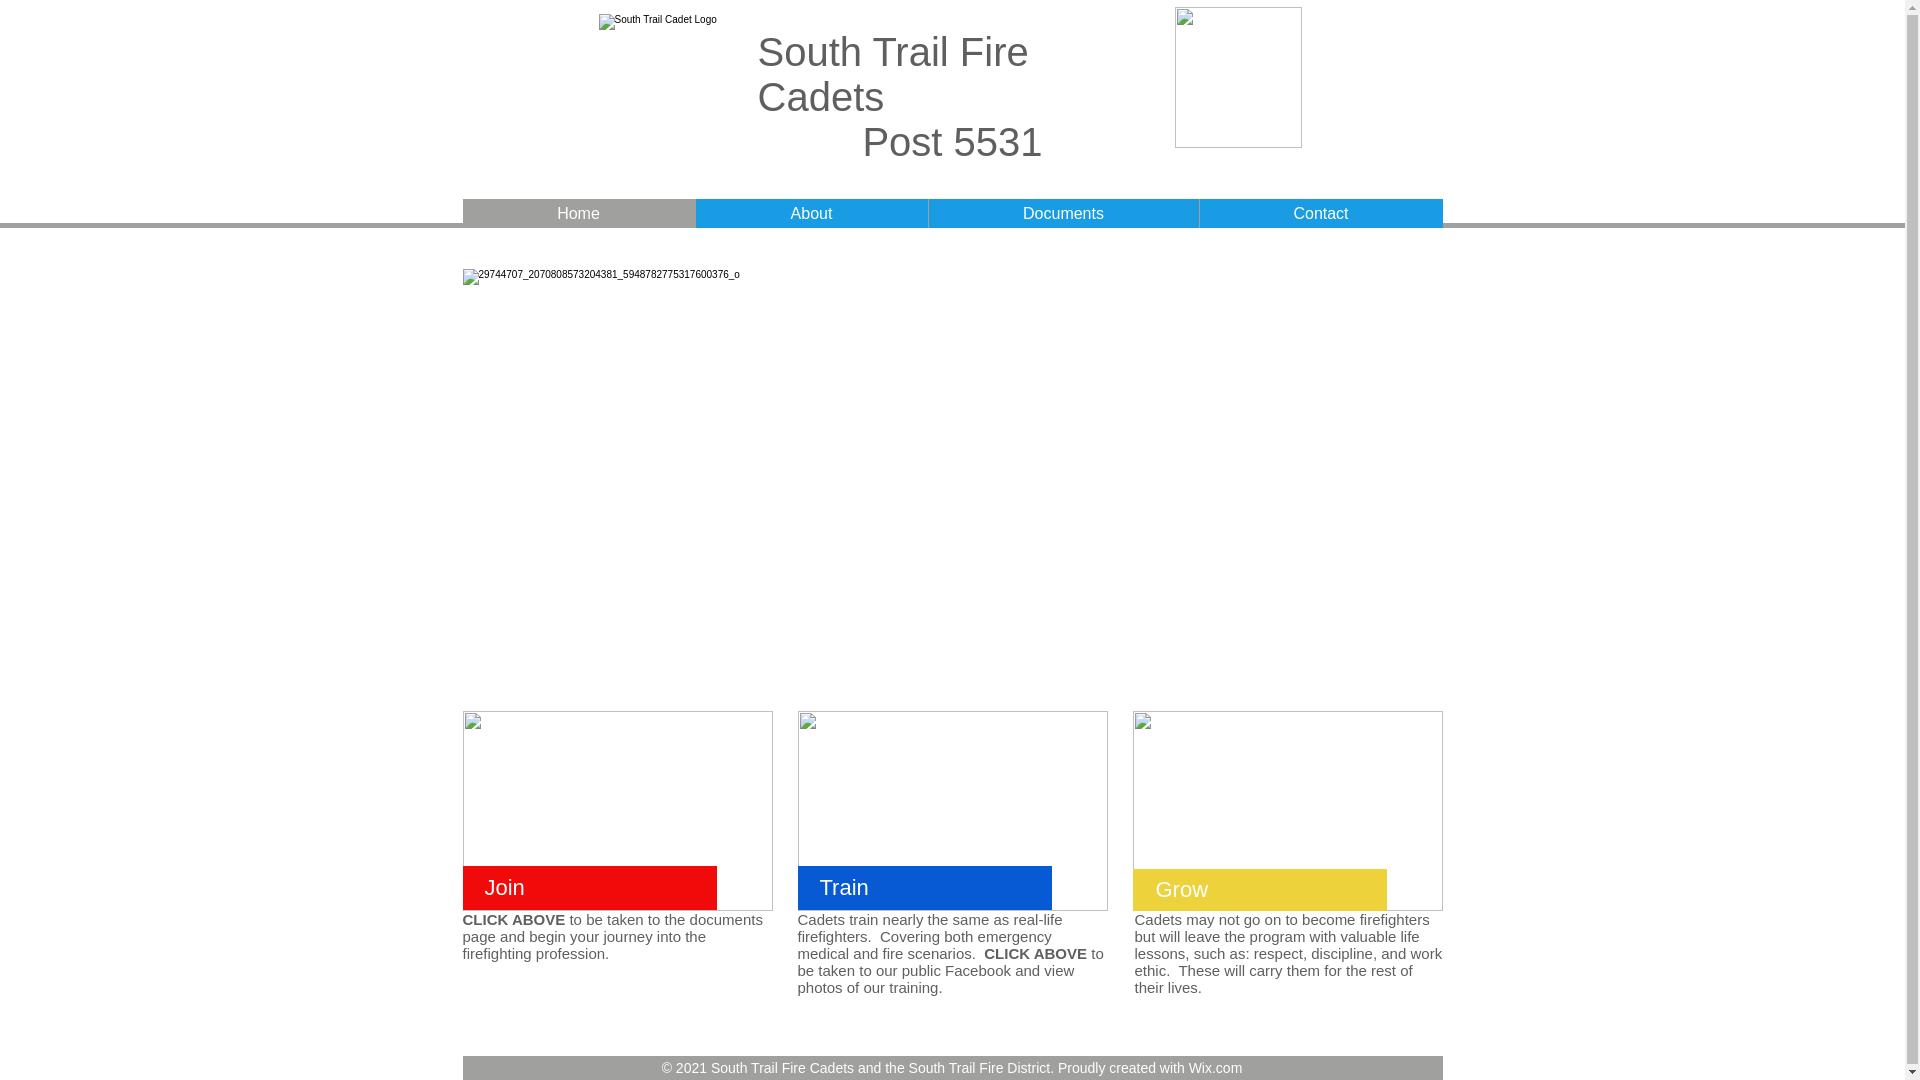  I want to click on Train, so click(844, 886).